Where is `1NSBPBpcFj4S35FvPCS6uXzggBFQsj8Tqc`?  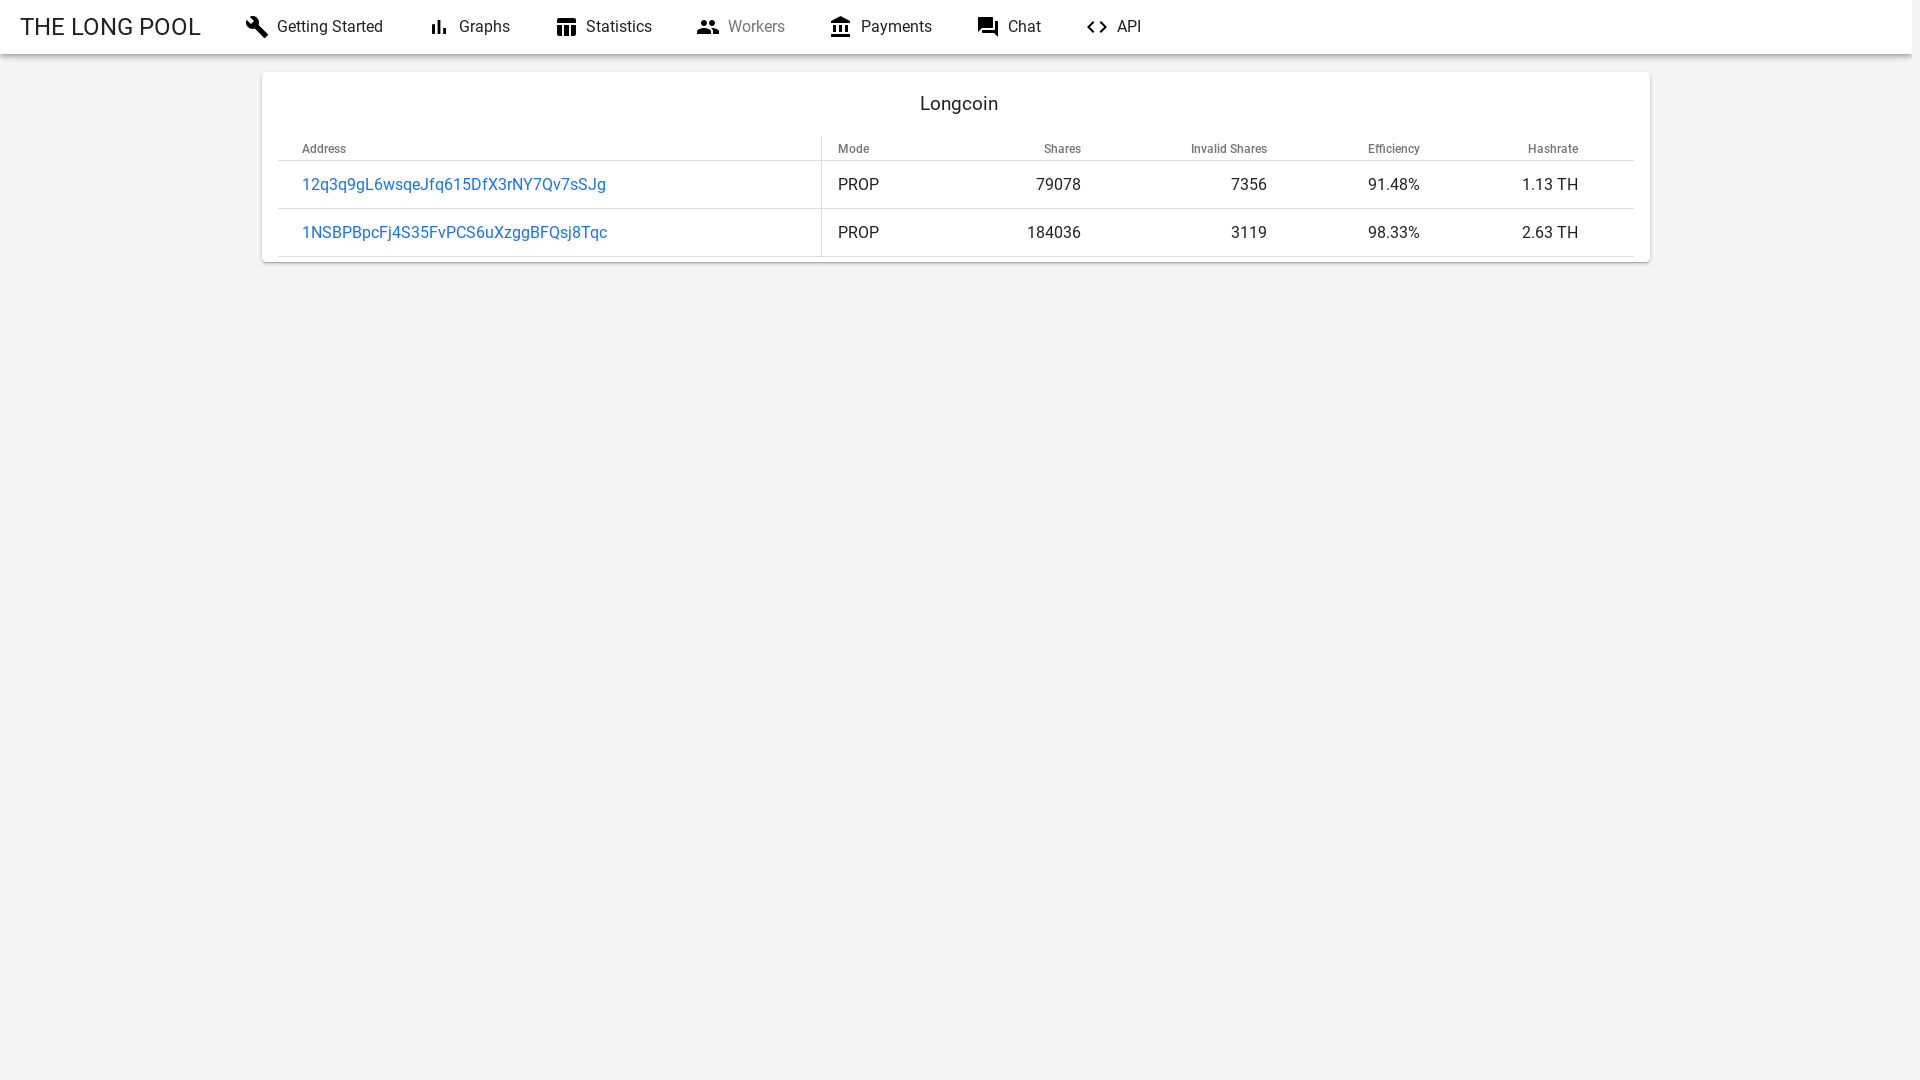
1NSBPBpcFj4S35FvPCS6uXzggBFQsj8Tqc is located at coordinates (454, 232).